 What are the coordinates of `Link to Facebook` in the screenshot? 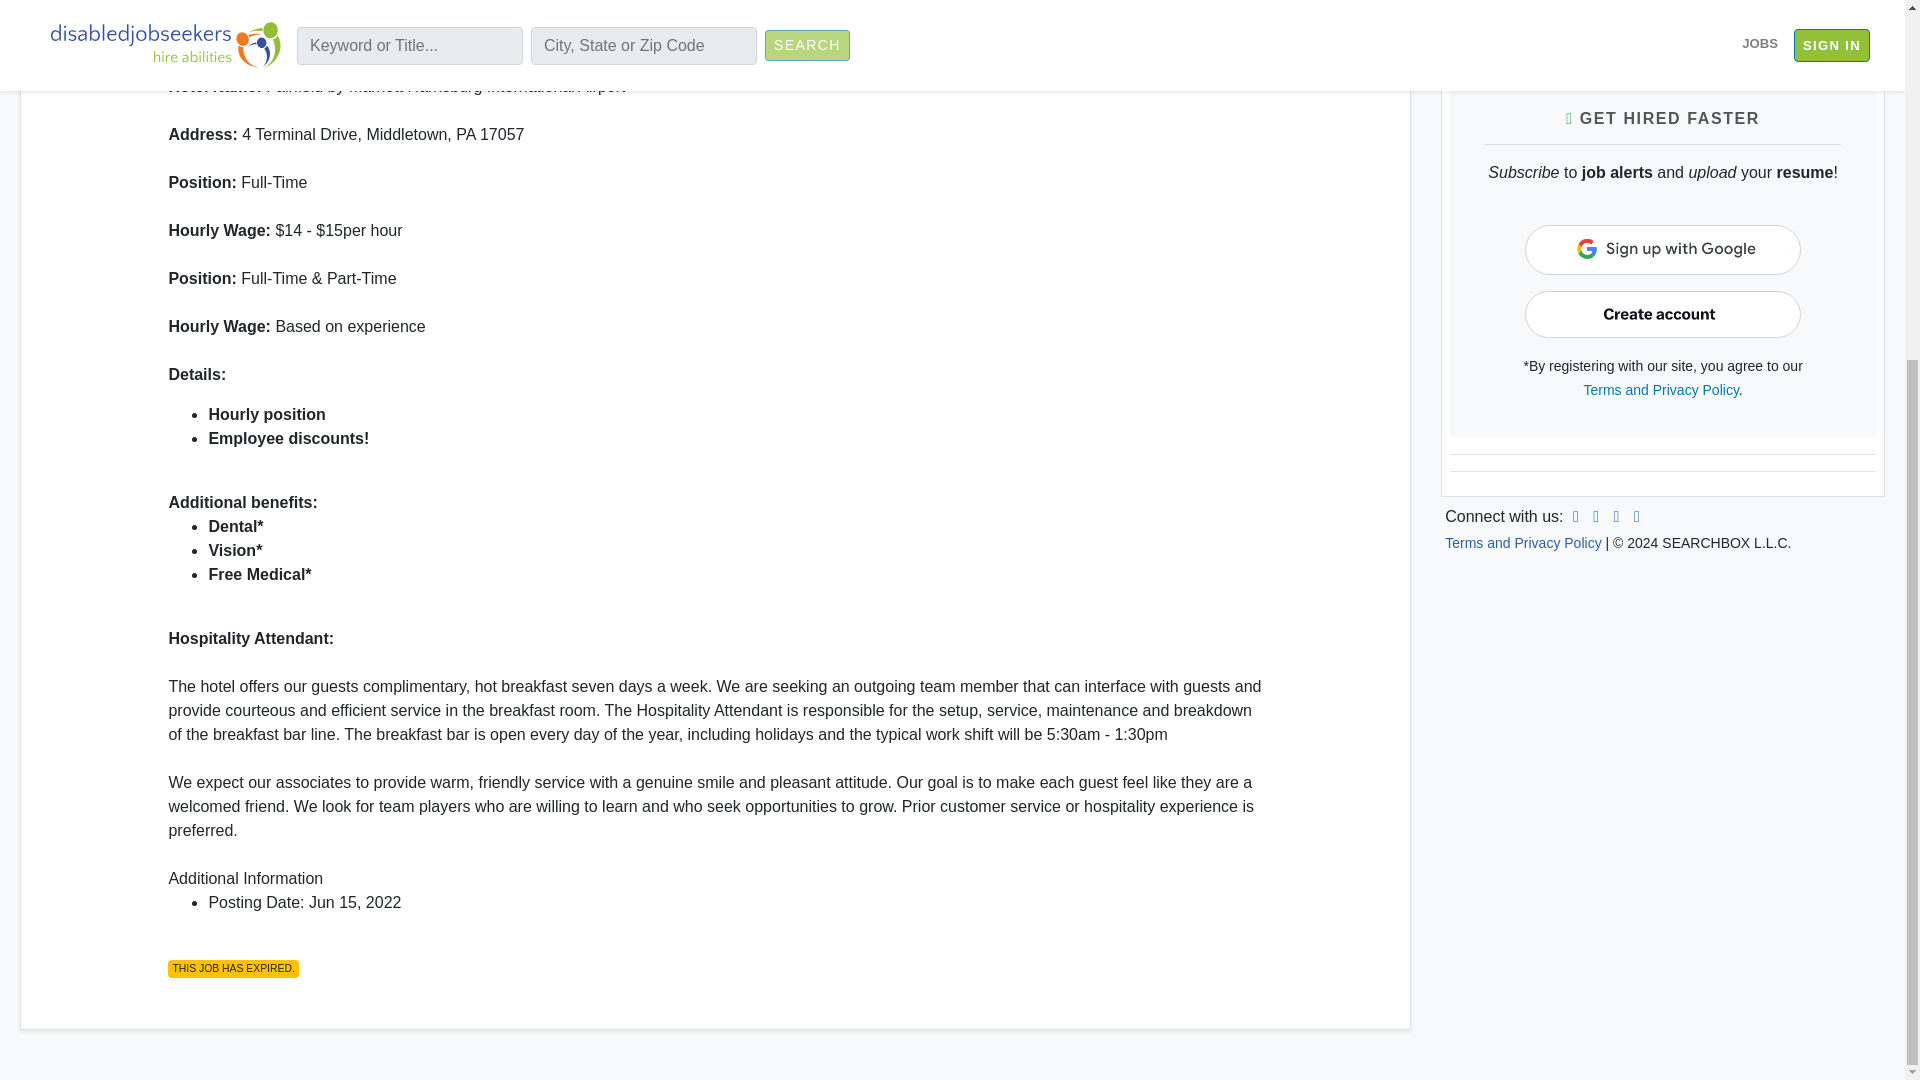 It's located at (1595, 516).